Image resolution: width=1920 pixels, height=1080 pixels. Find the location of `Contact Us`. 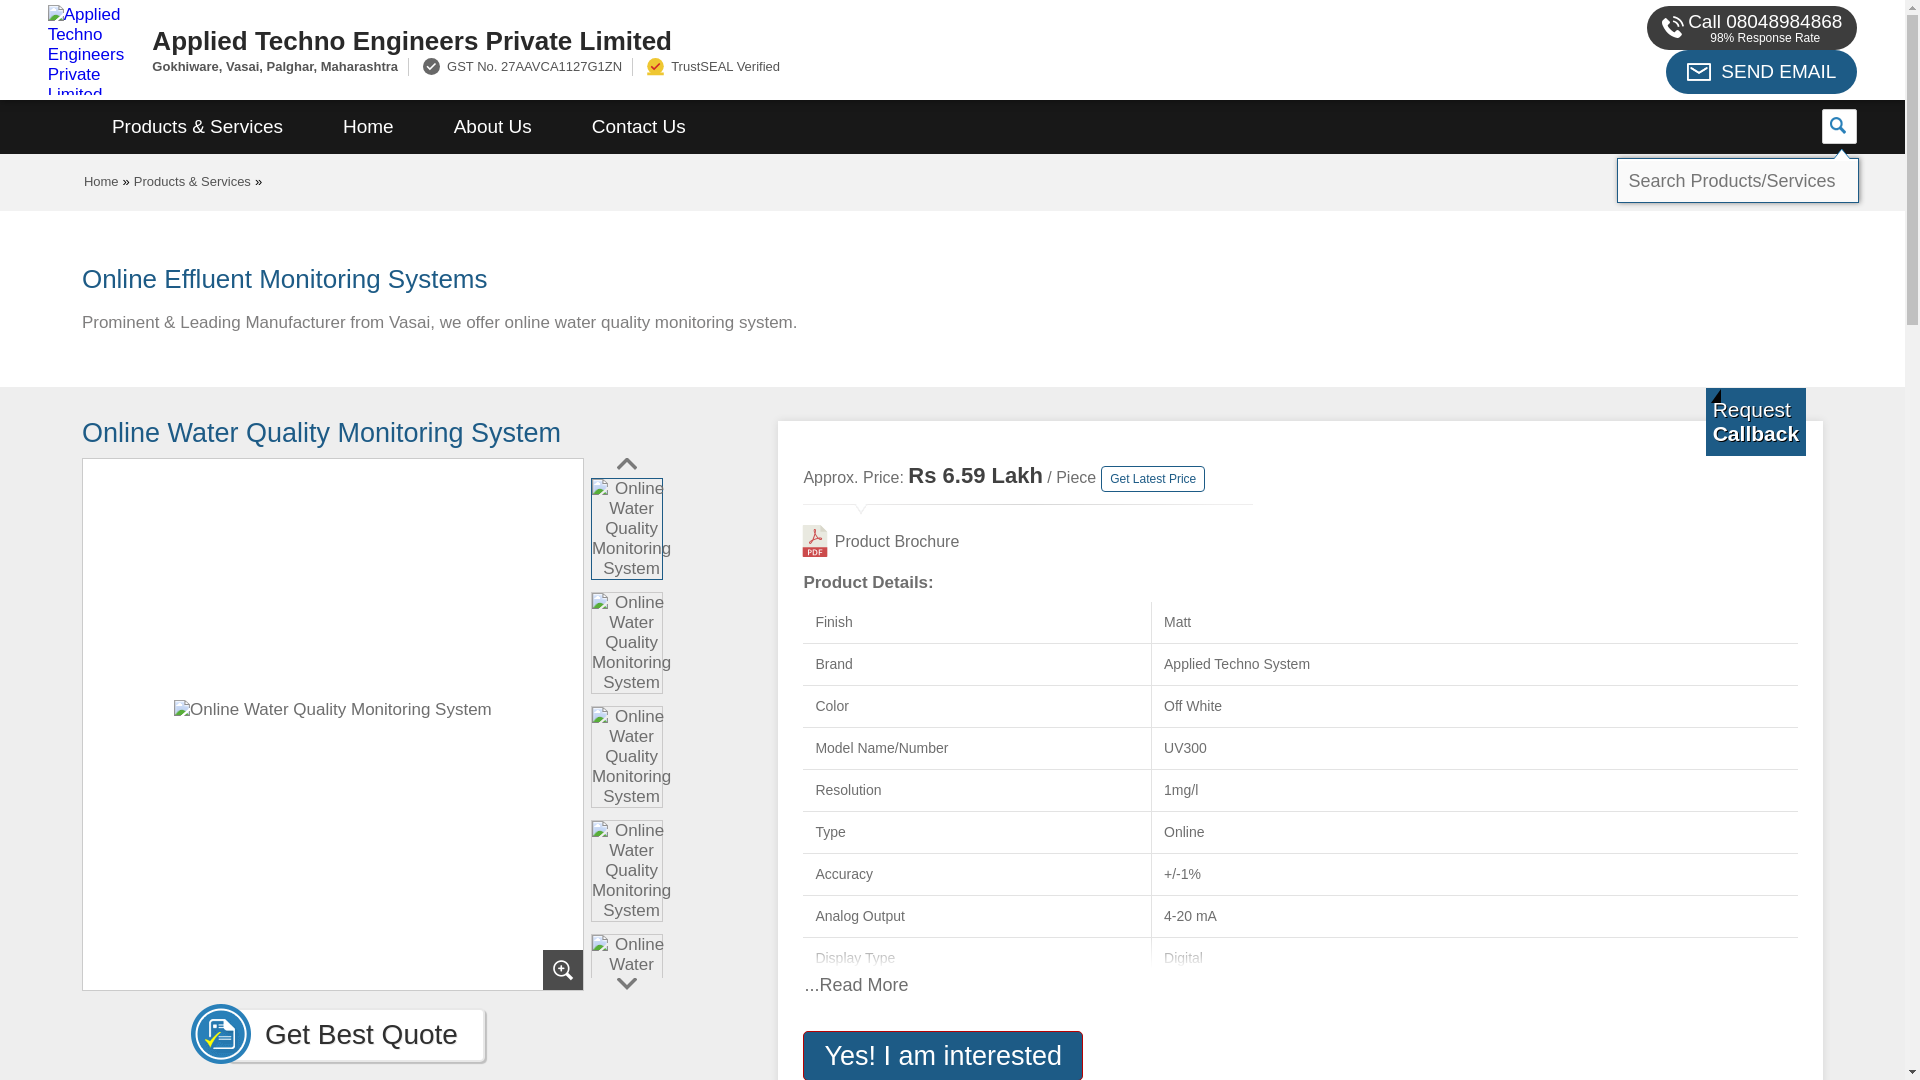

Contact Us is located at coordinates (639, 127).